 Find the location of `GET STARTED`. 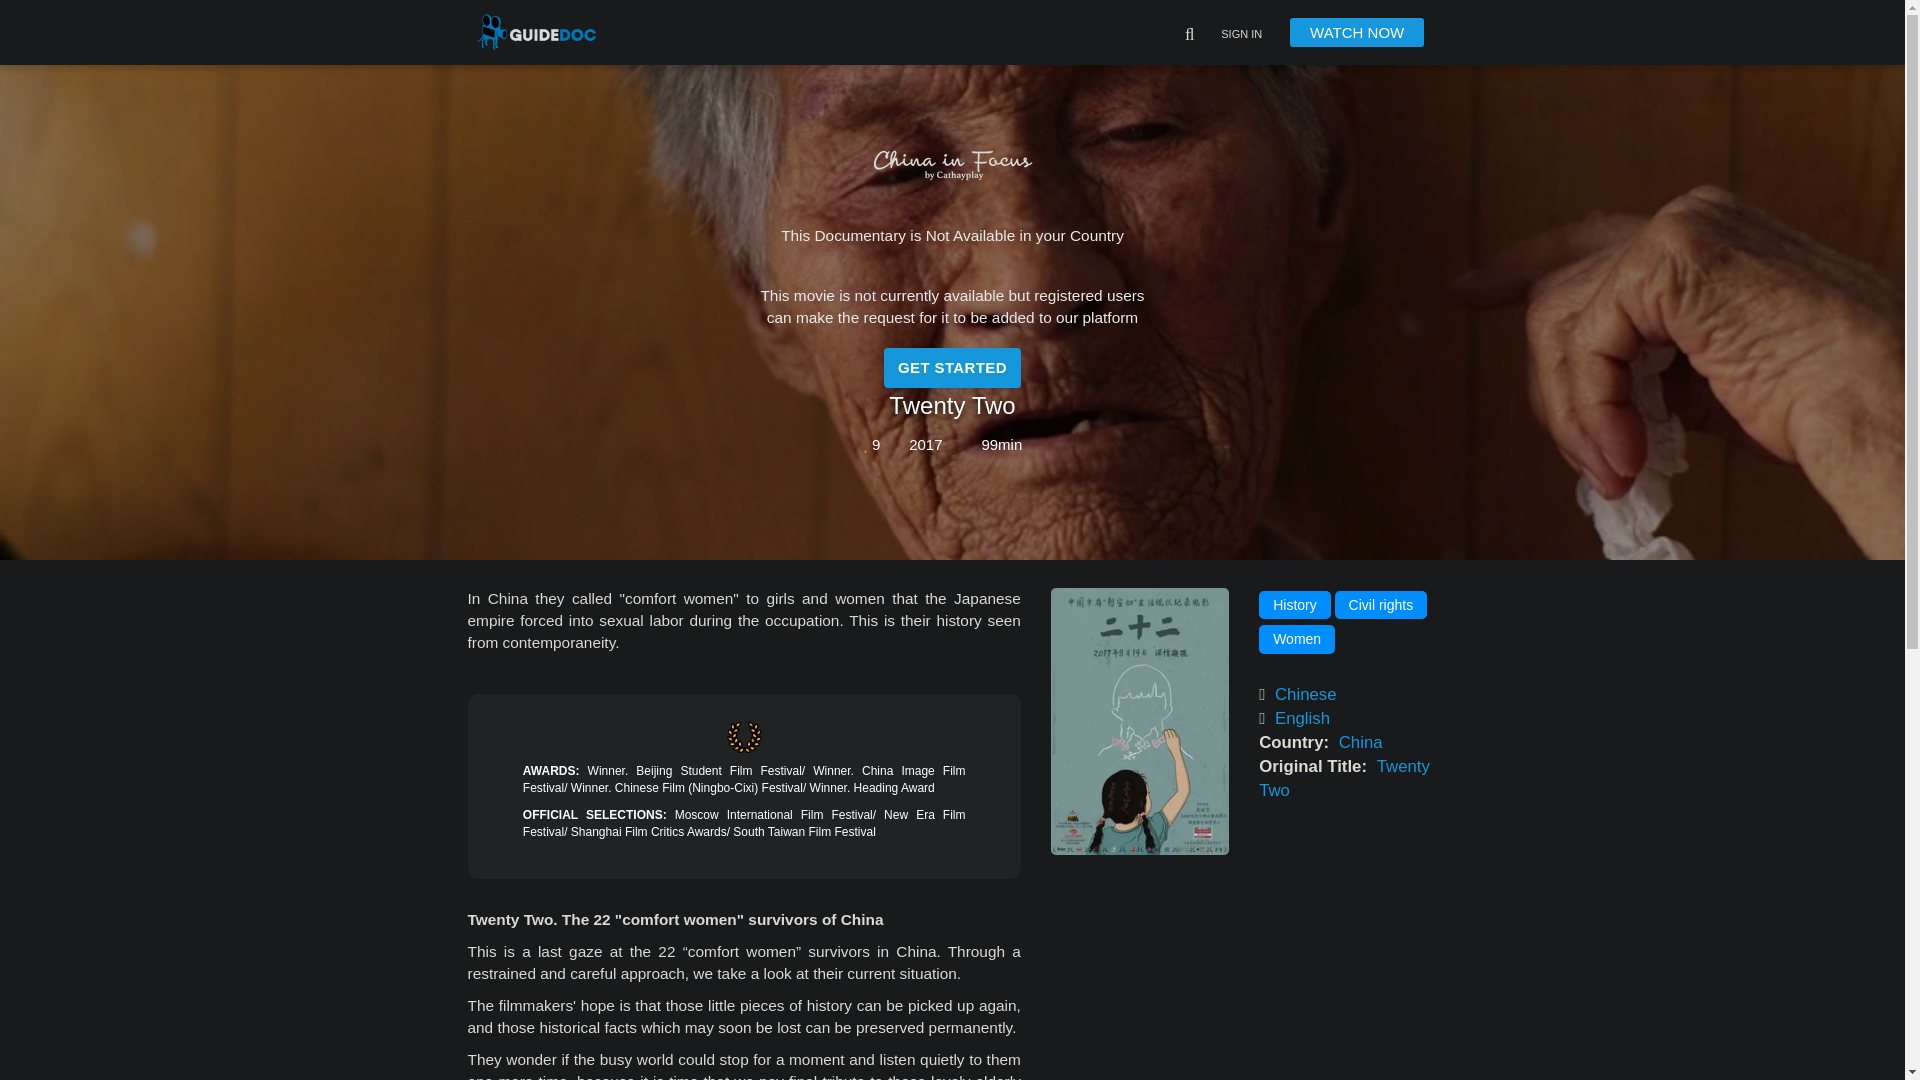

GET STARTED is located at coordinates (952, 367).